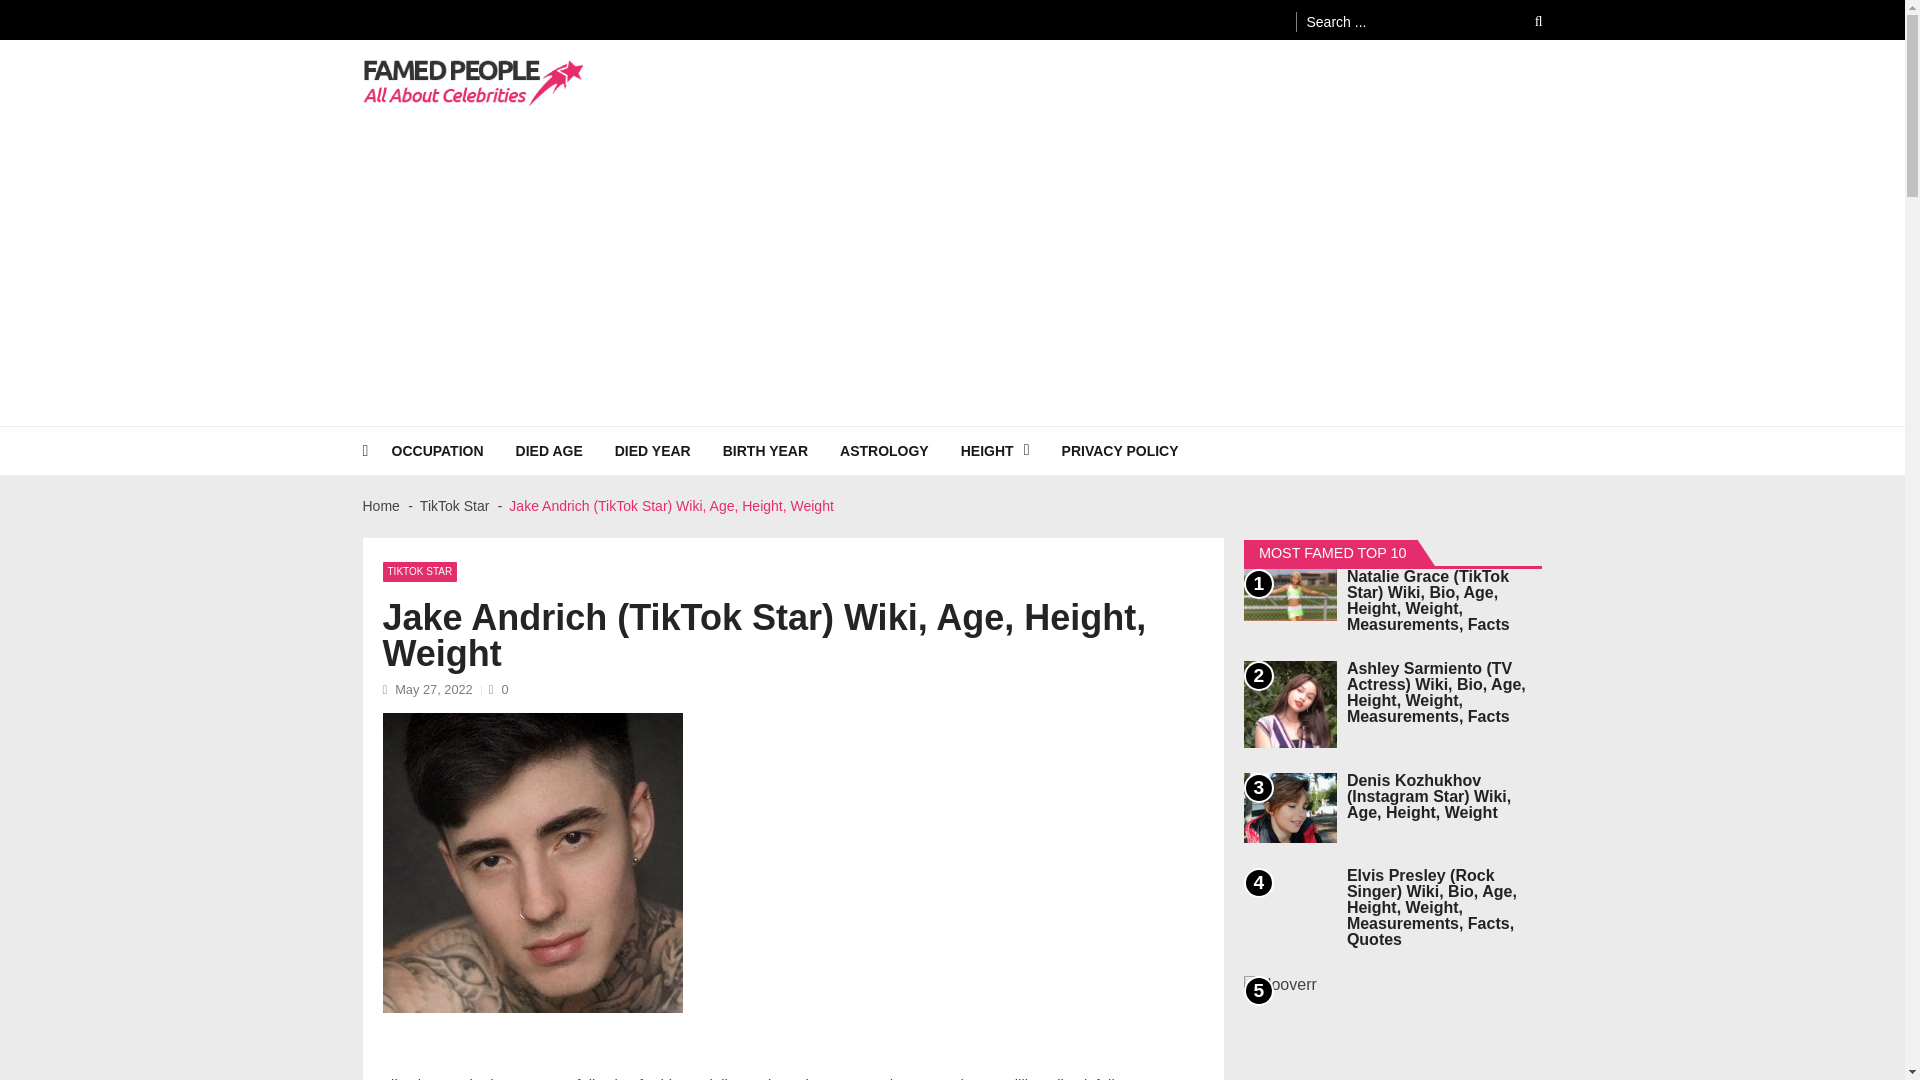 Image resolution: width=1920 pixels, height=1080 pixels. What do you see at coordinates (1136, 450) in the screenshot?
I see `PRIVACY POLICY` at bounding box center [1136, 450].